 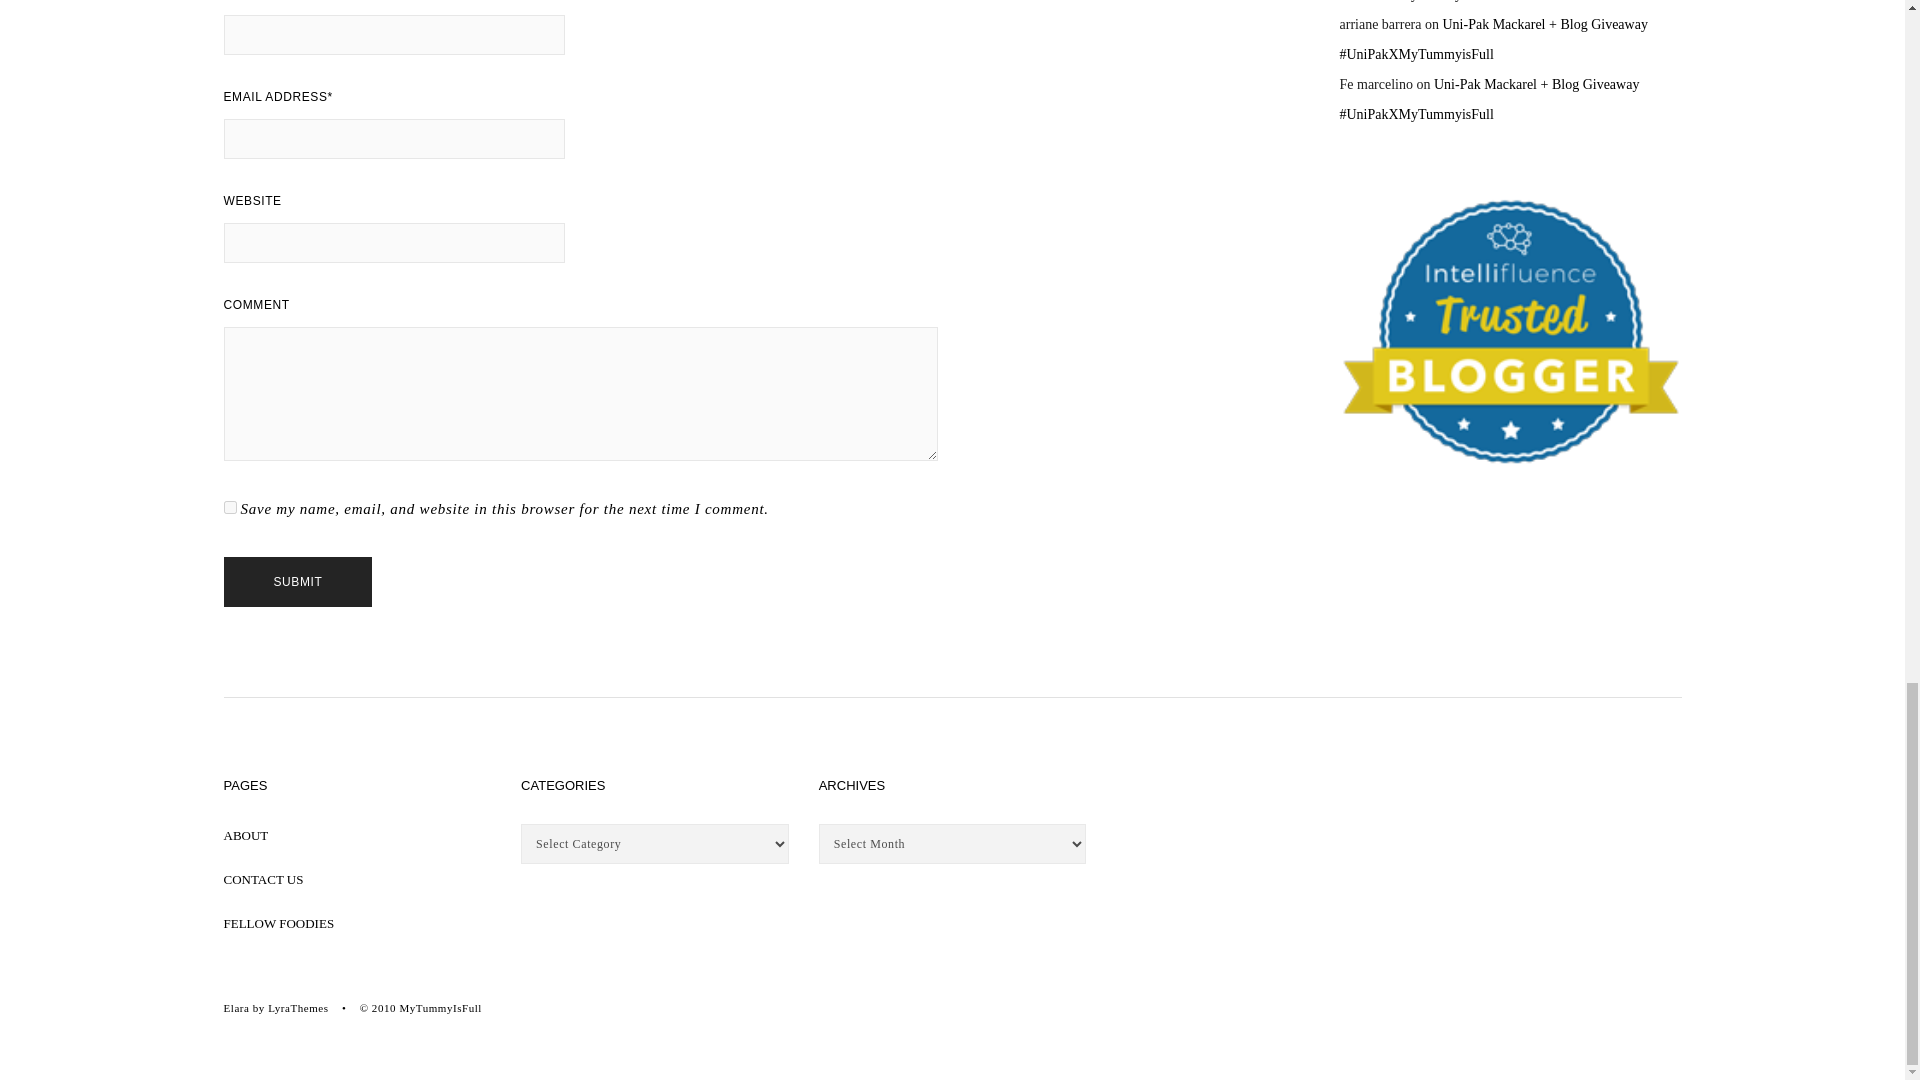 I want to click on Elara, so click(x=236, y=1008).